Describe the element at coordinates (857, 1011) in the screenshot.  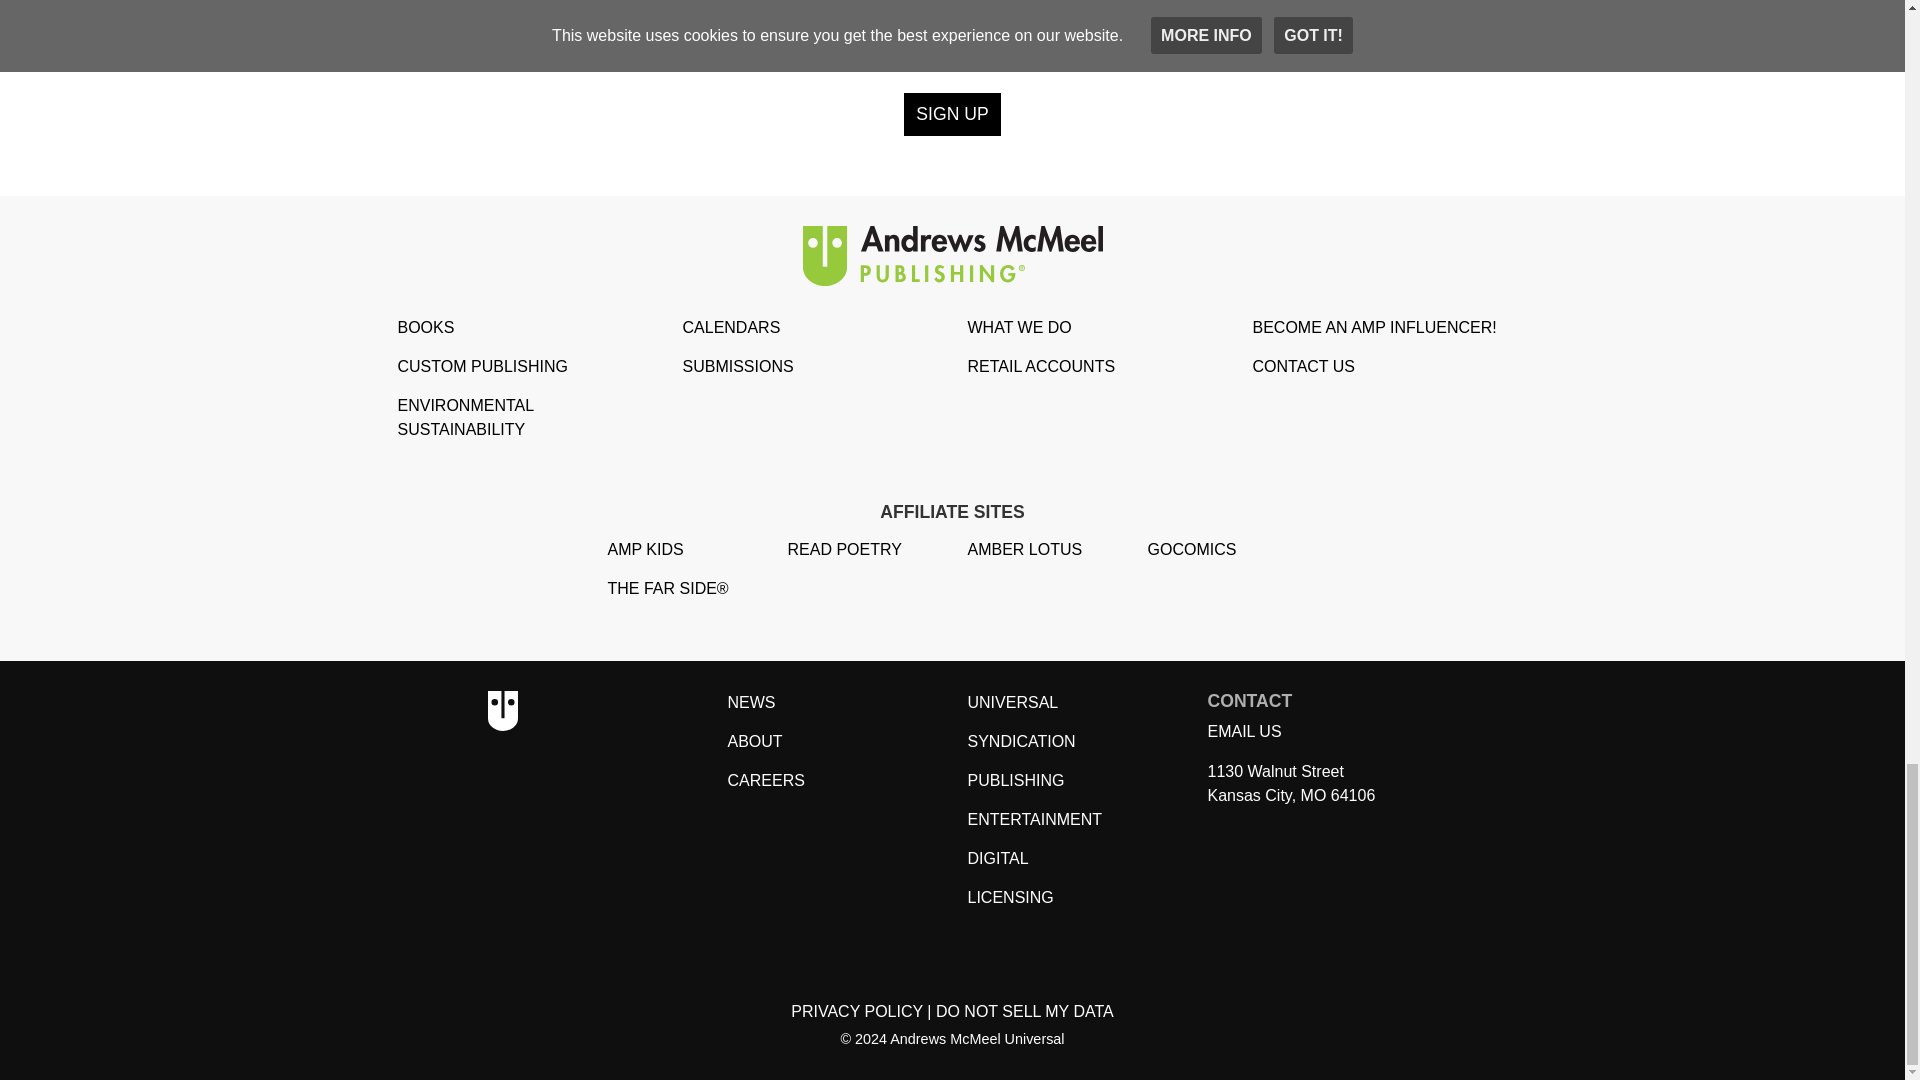
I see `Privacy Policy` at that location.